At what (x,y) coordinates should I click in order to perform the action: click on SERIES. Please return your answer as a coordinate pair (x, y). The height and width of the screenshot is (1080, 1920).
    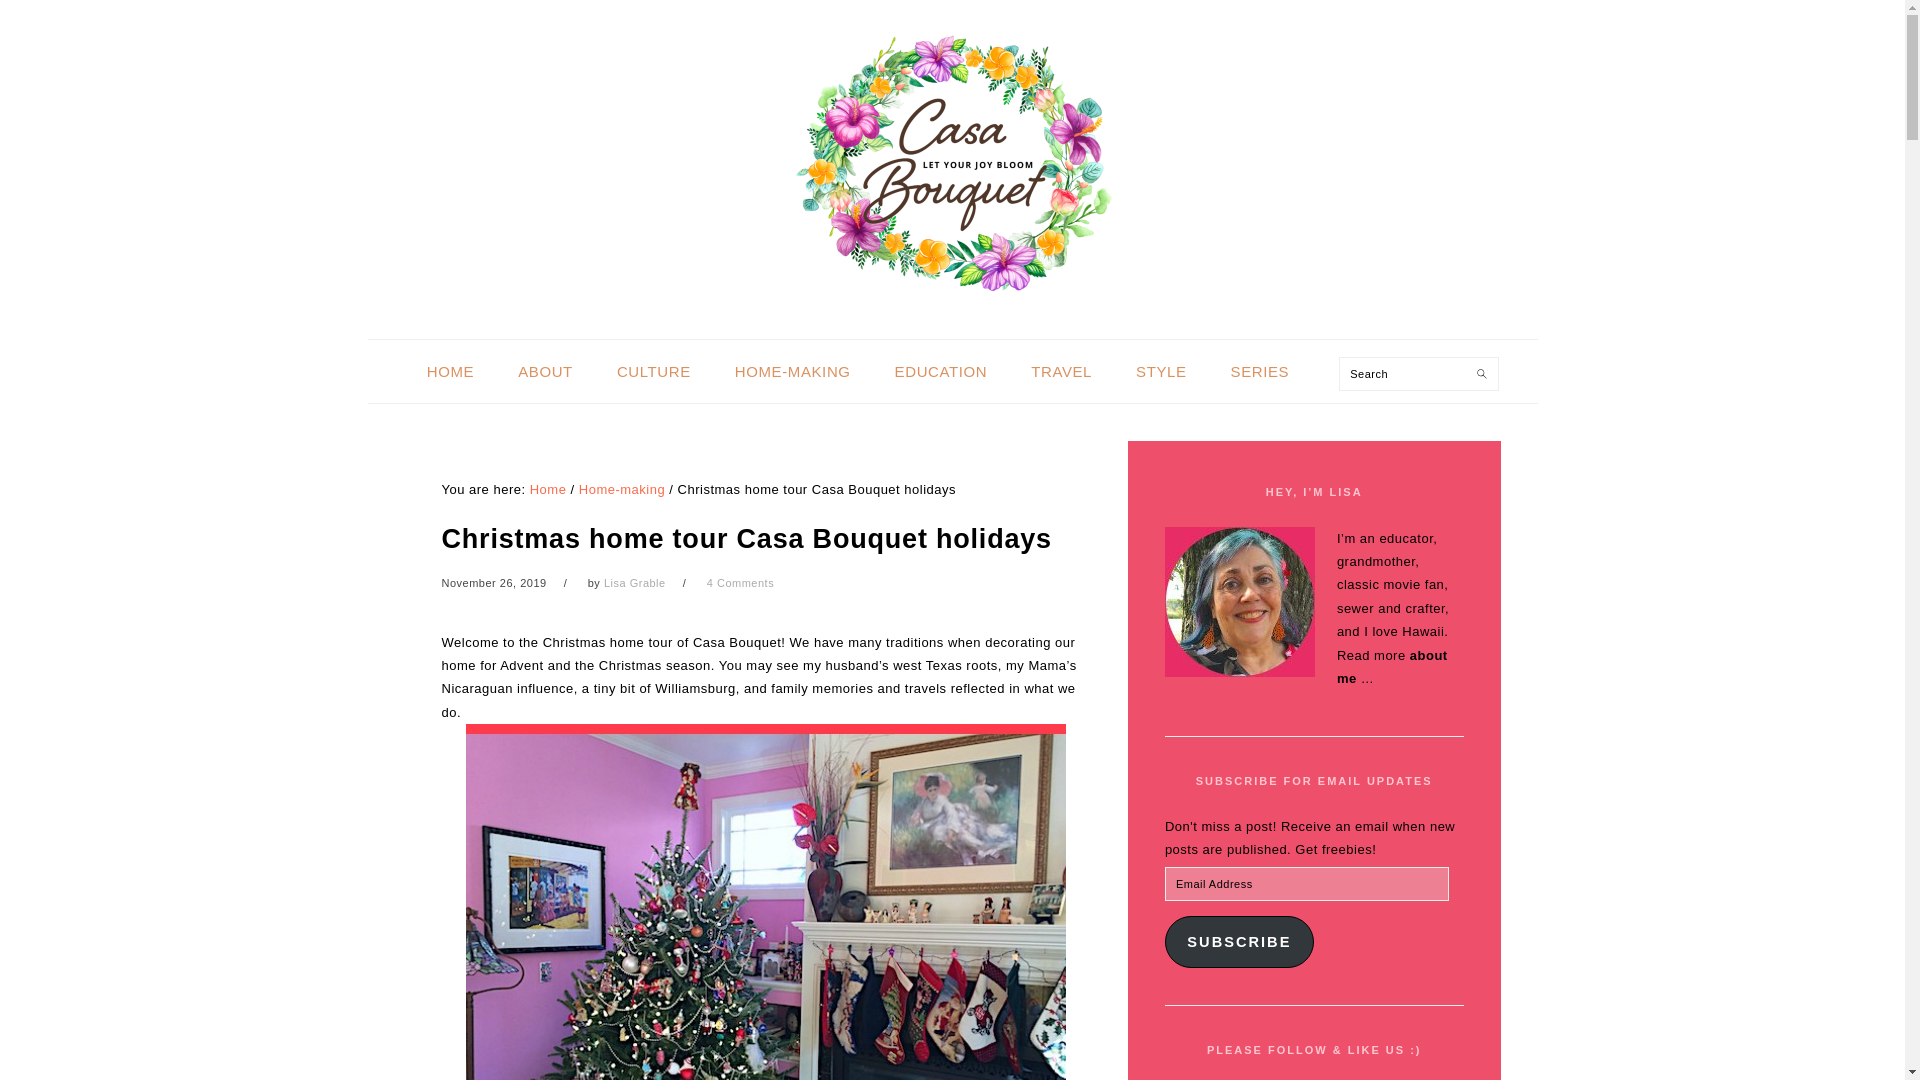
    Looking at the image, I should click on (1260, 371).